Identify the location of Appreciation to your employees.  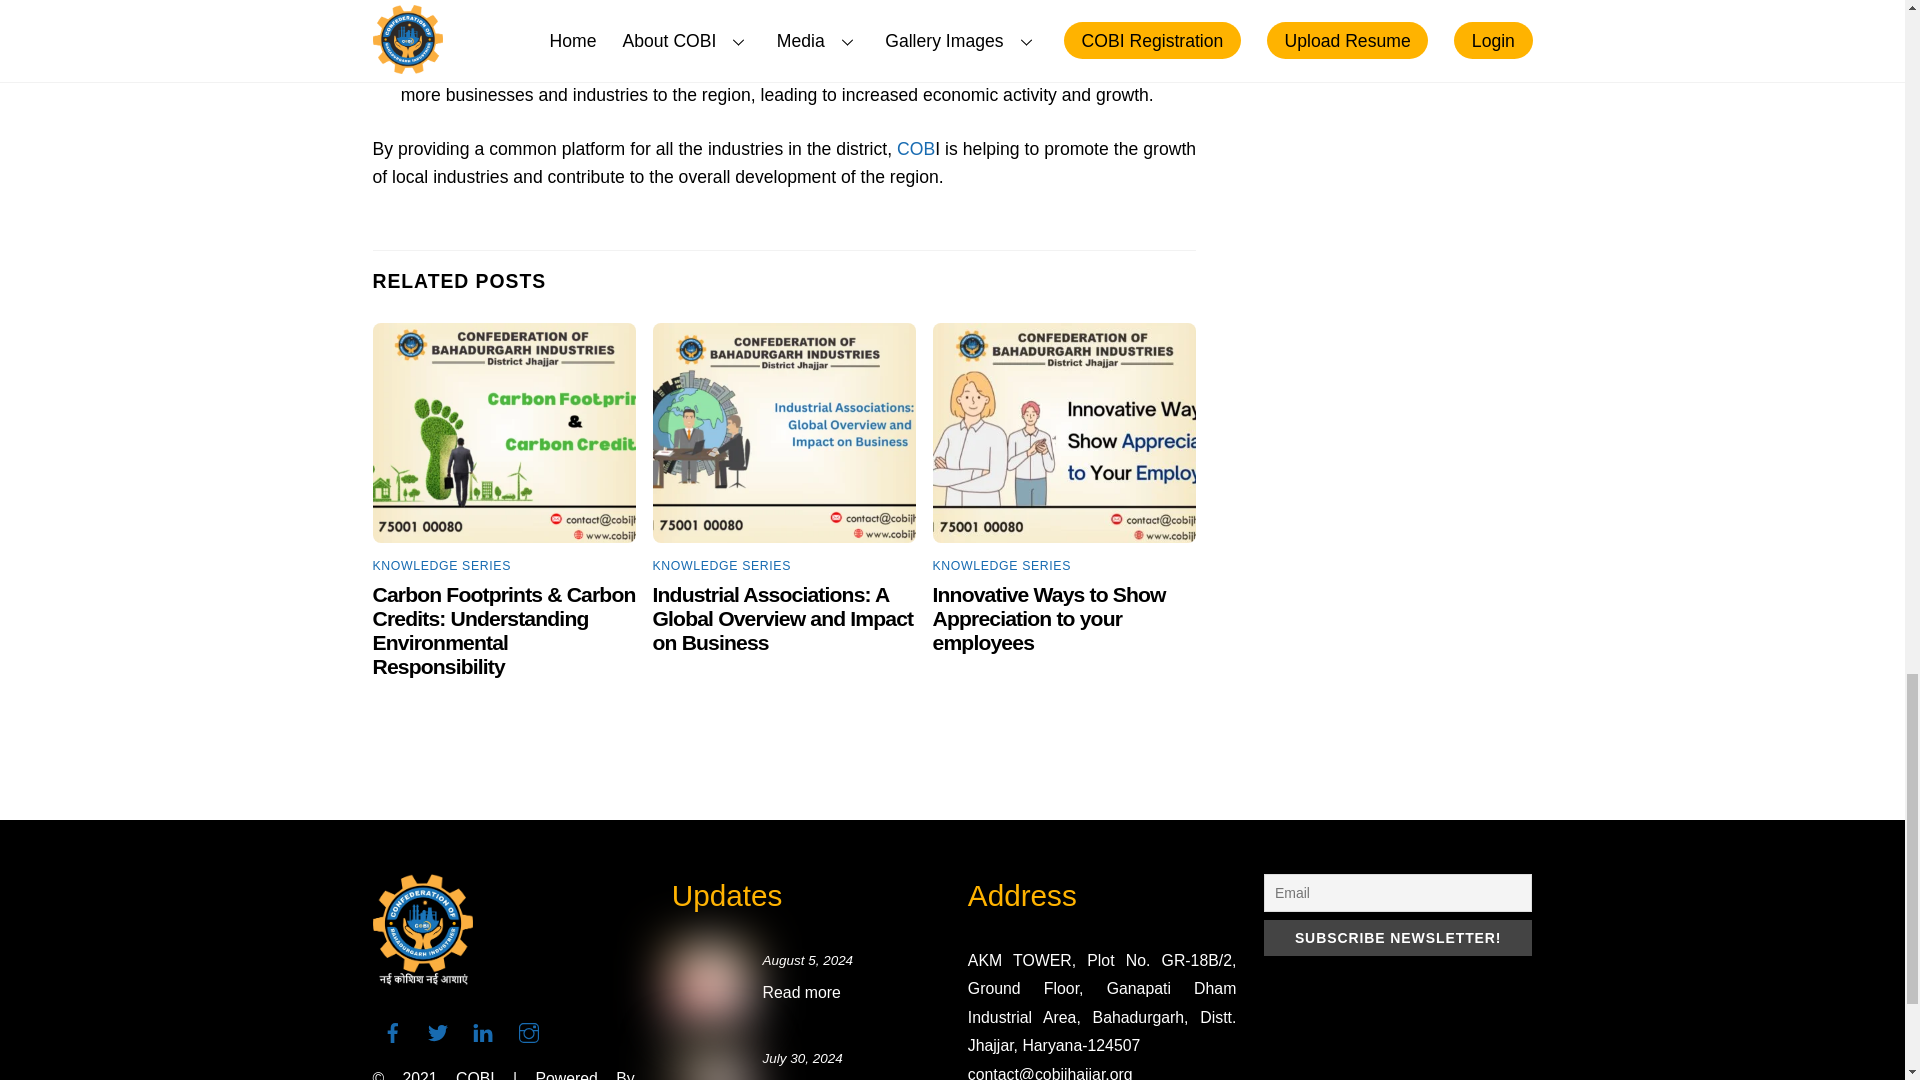
(1064, 433).